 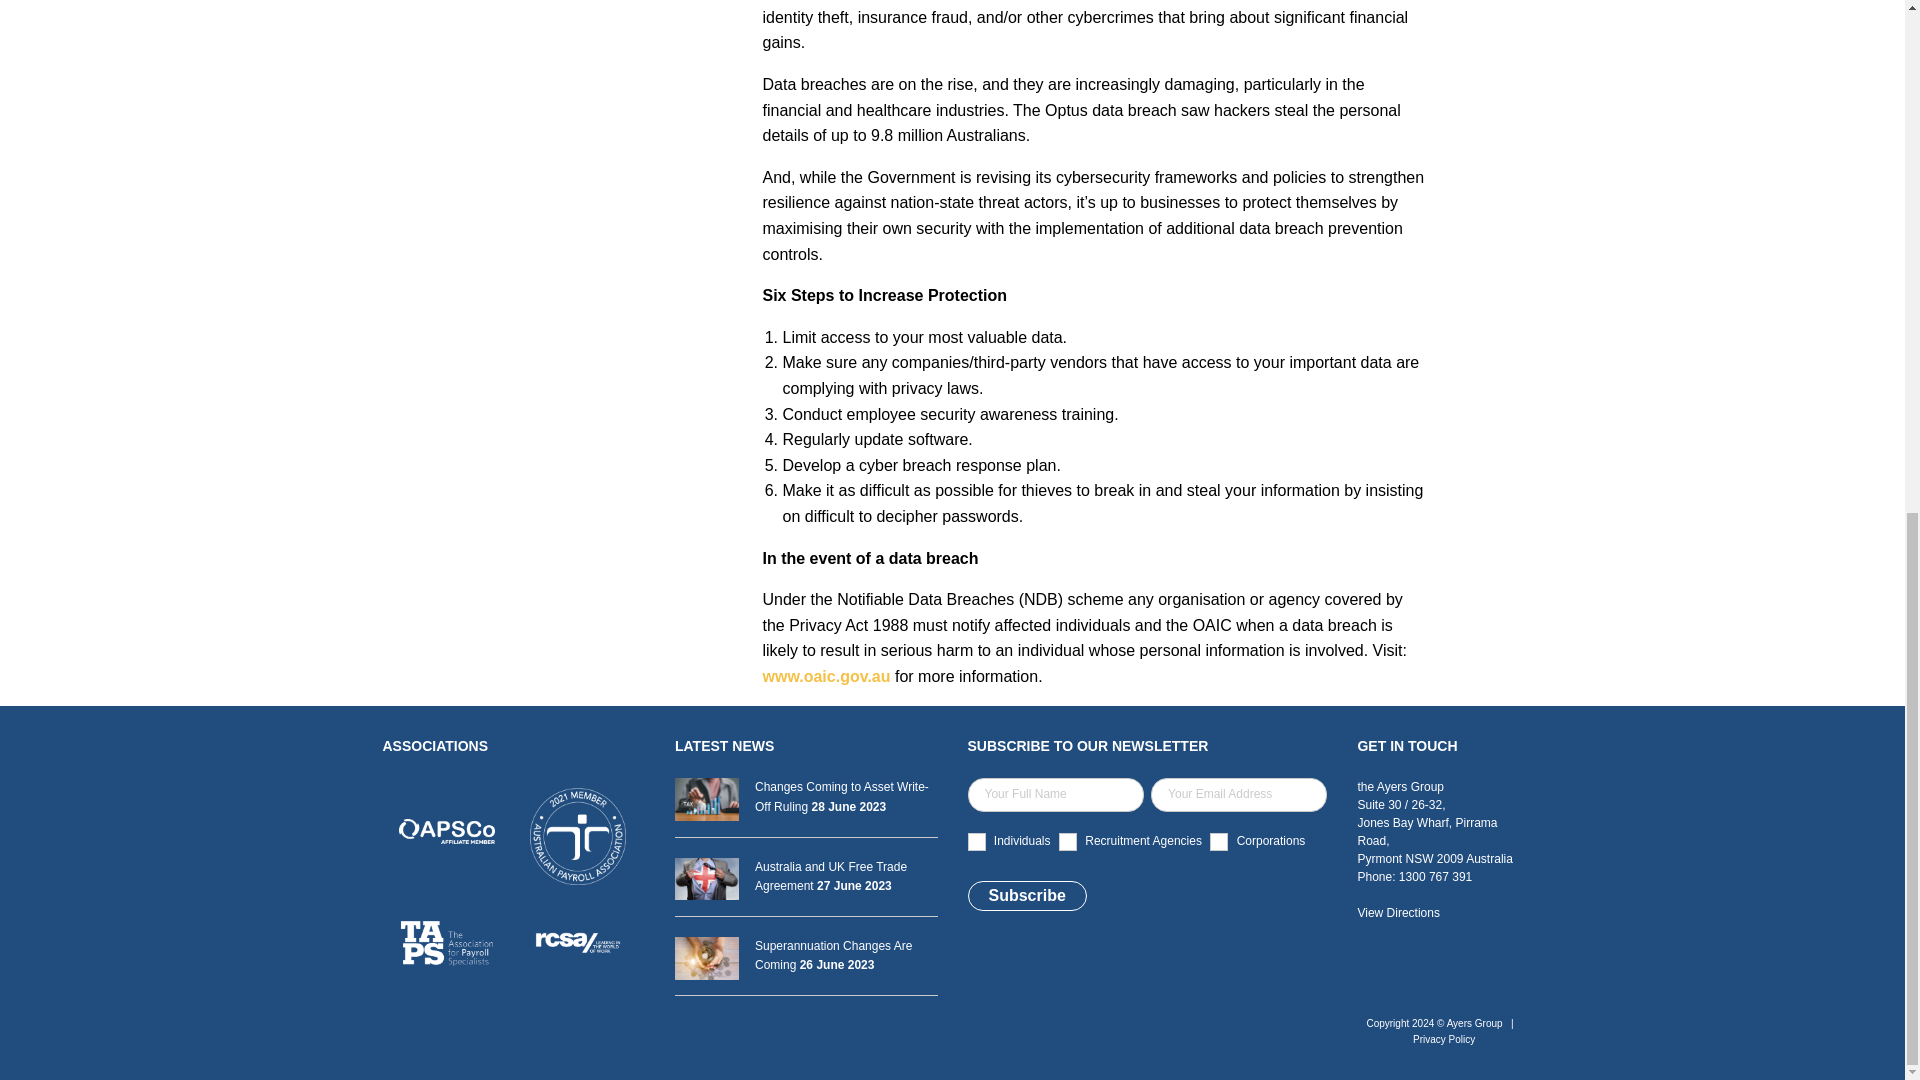 What do you see at coordinates (976, 842) in the screenshot?
I see `Individuals` at bounding box center [976, 842].